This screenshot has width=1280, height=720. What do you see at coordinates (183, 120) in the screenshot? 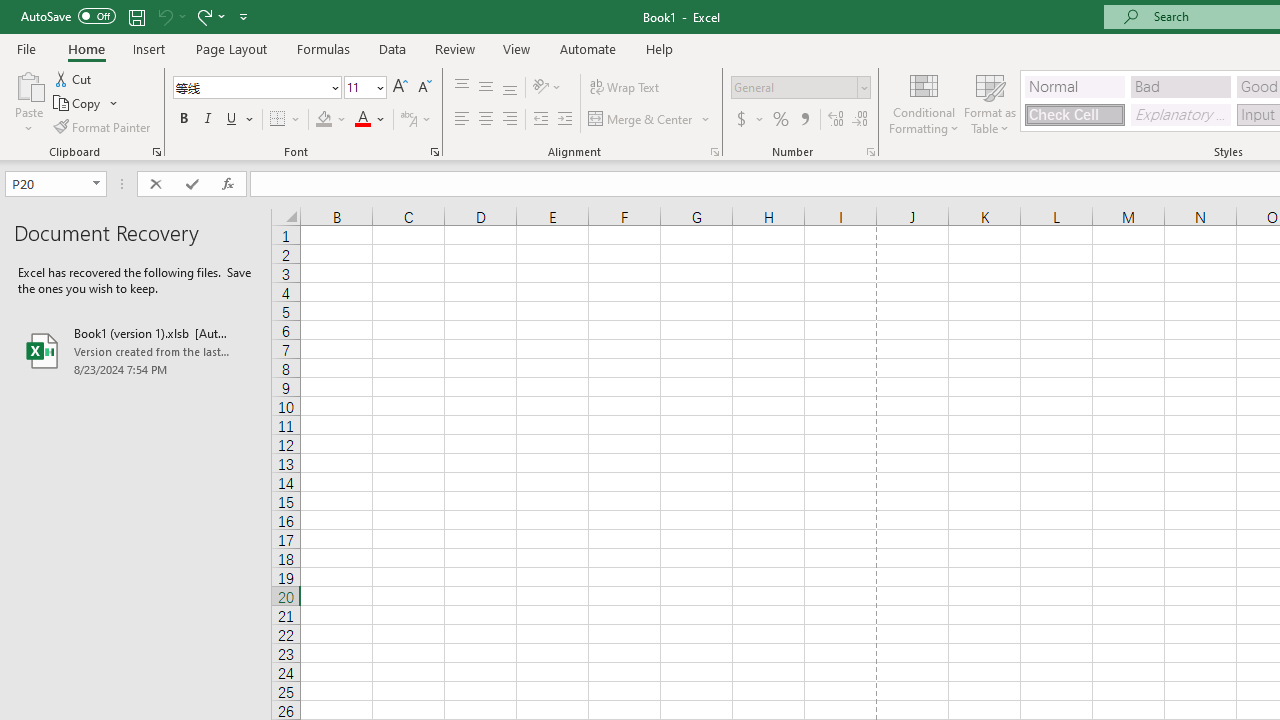
I see `Bold` at bounding box center [183, 120].